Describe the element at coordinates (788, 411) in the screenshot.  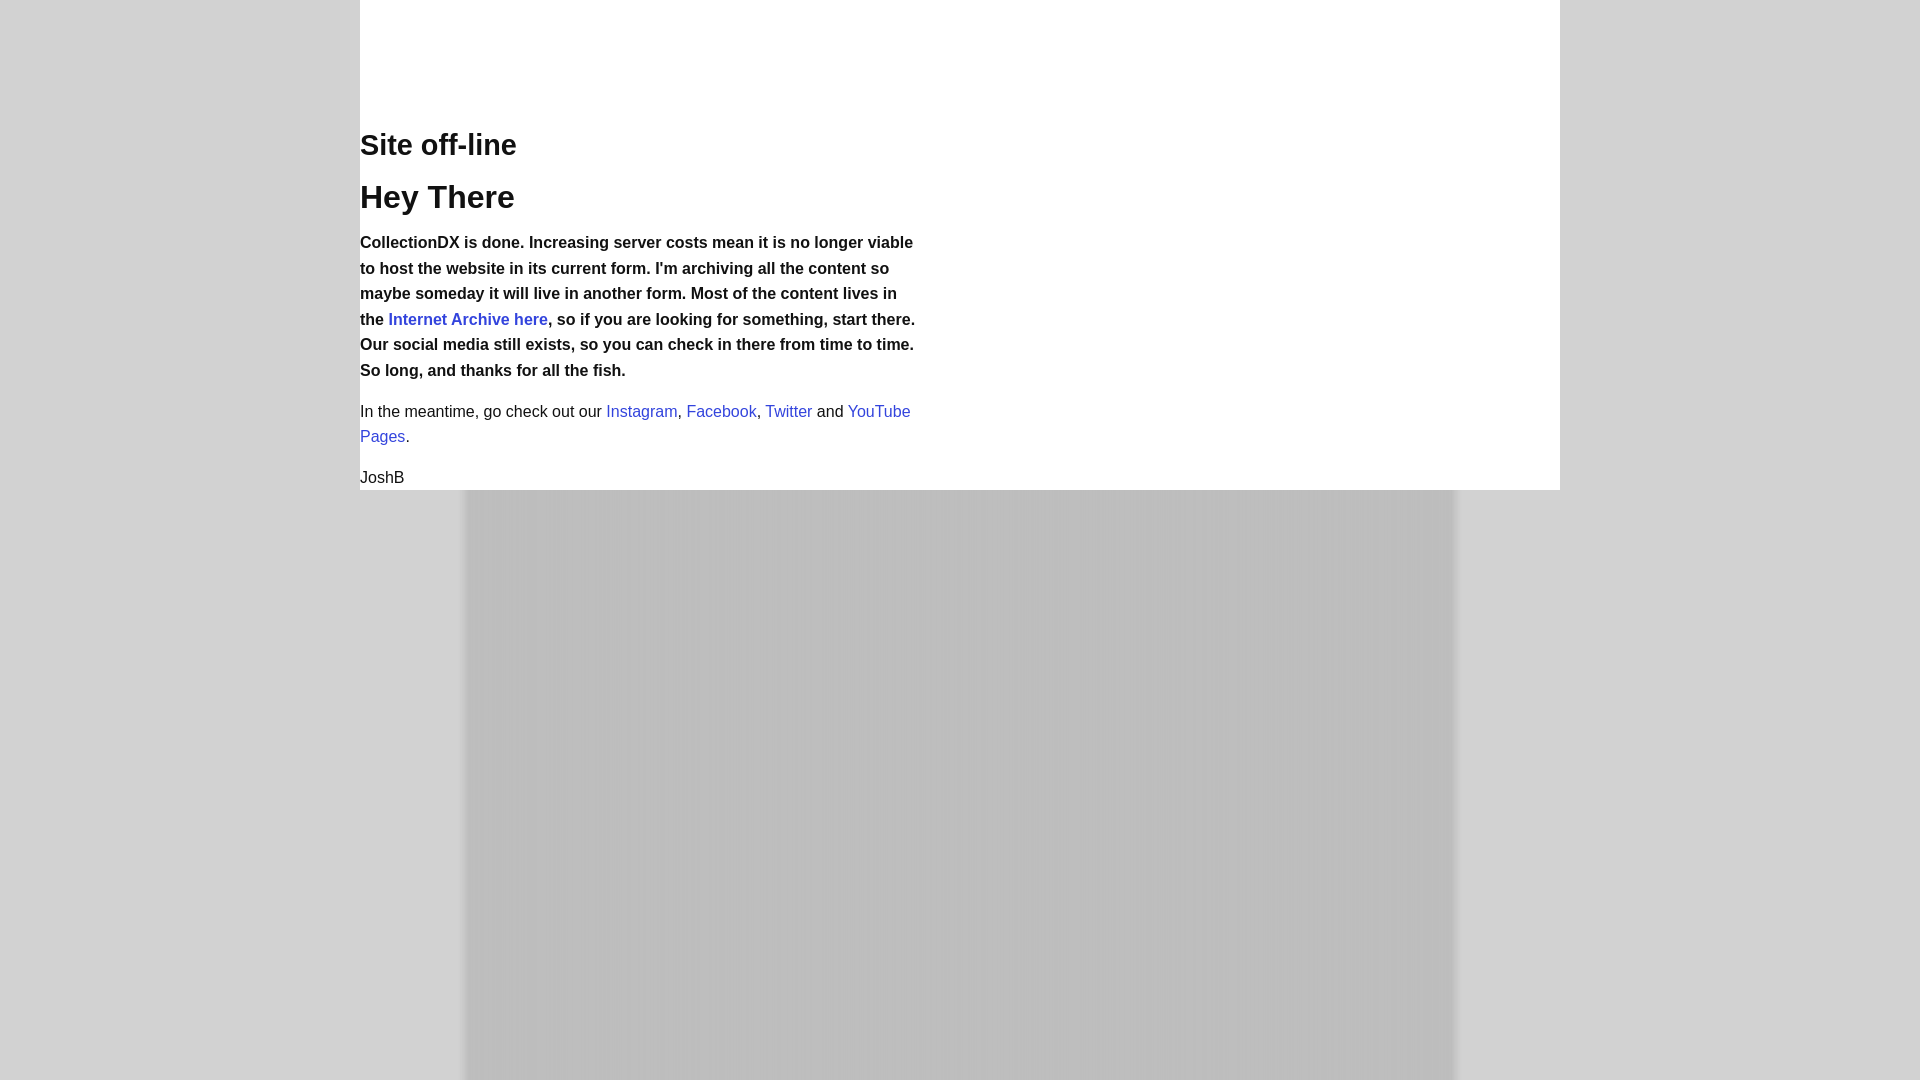
I see `Twitter` at that location.